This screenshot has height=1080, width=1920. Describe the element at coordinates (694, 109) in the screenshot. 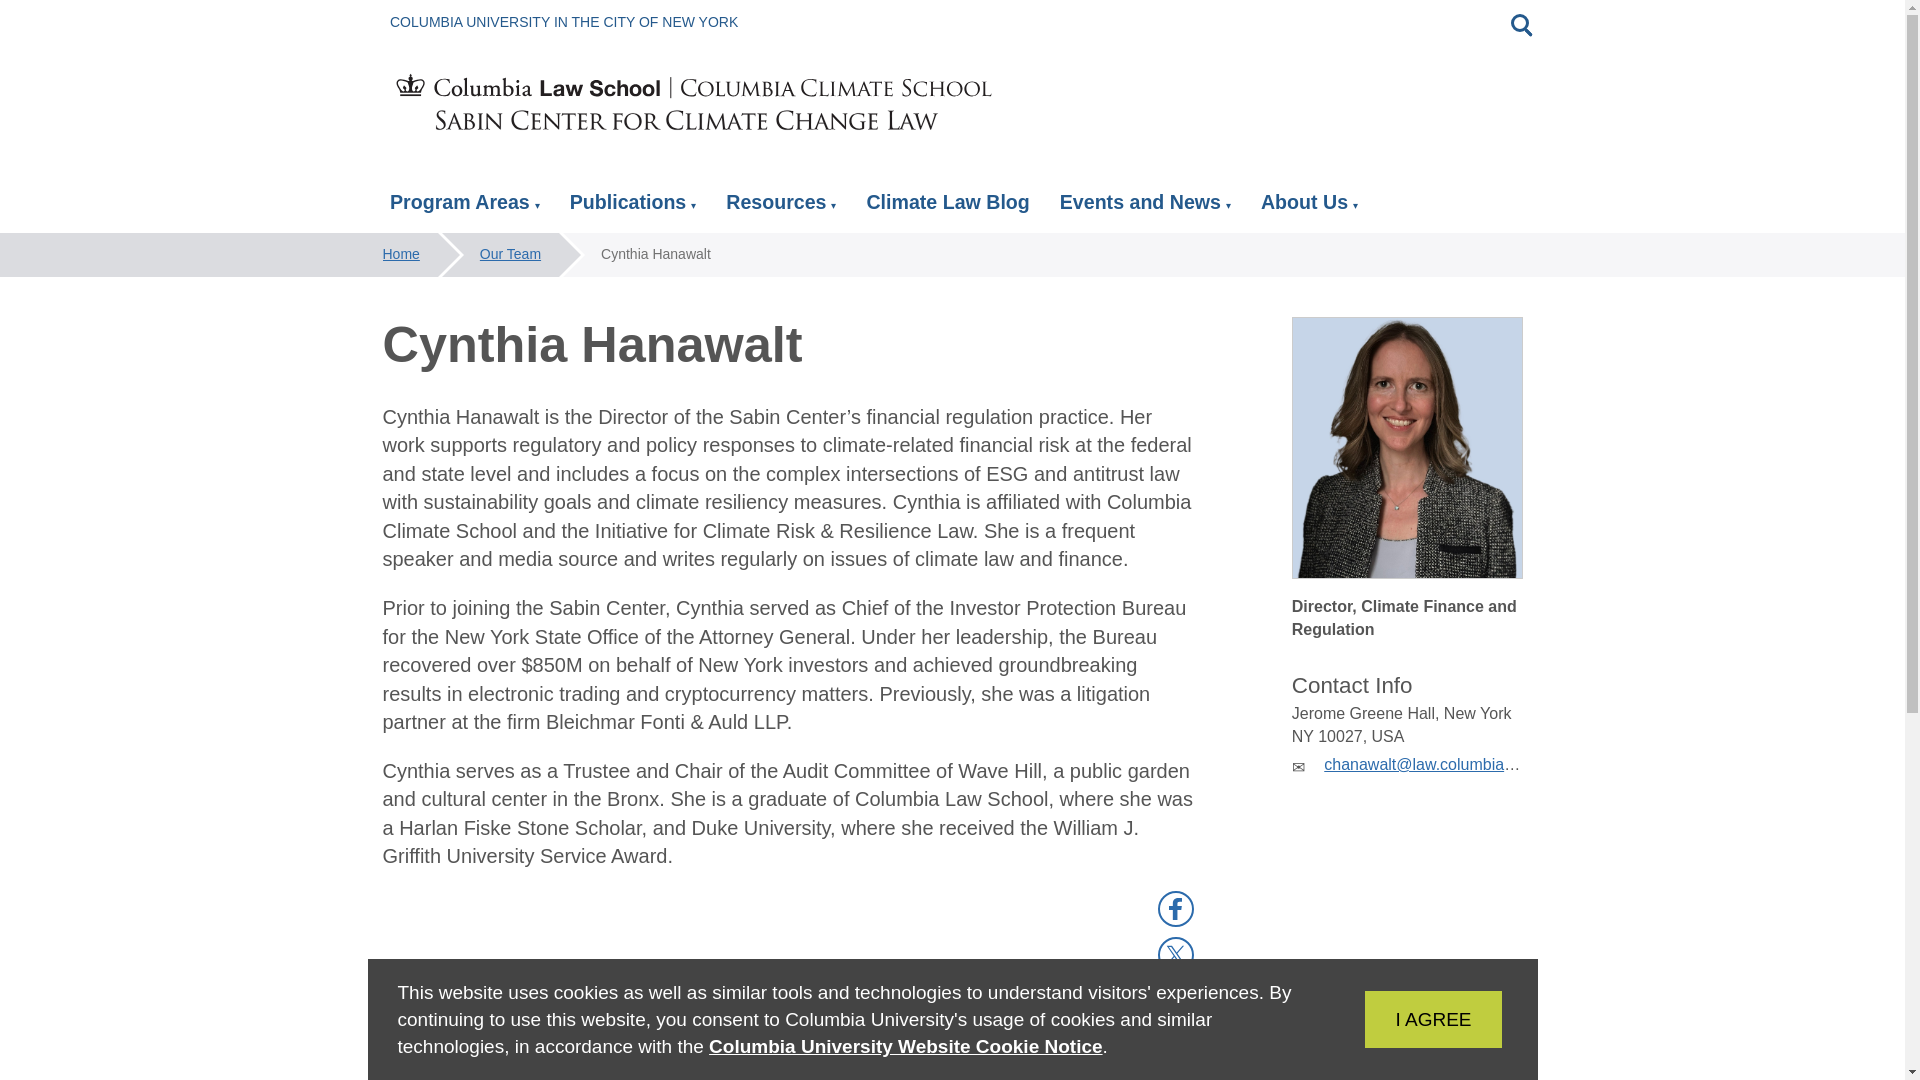

I see `Sabin Center for Climate Change Law` at that location.